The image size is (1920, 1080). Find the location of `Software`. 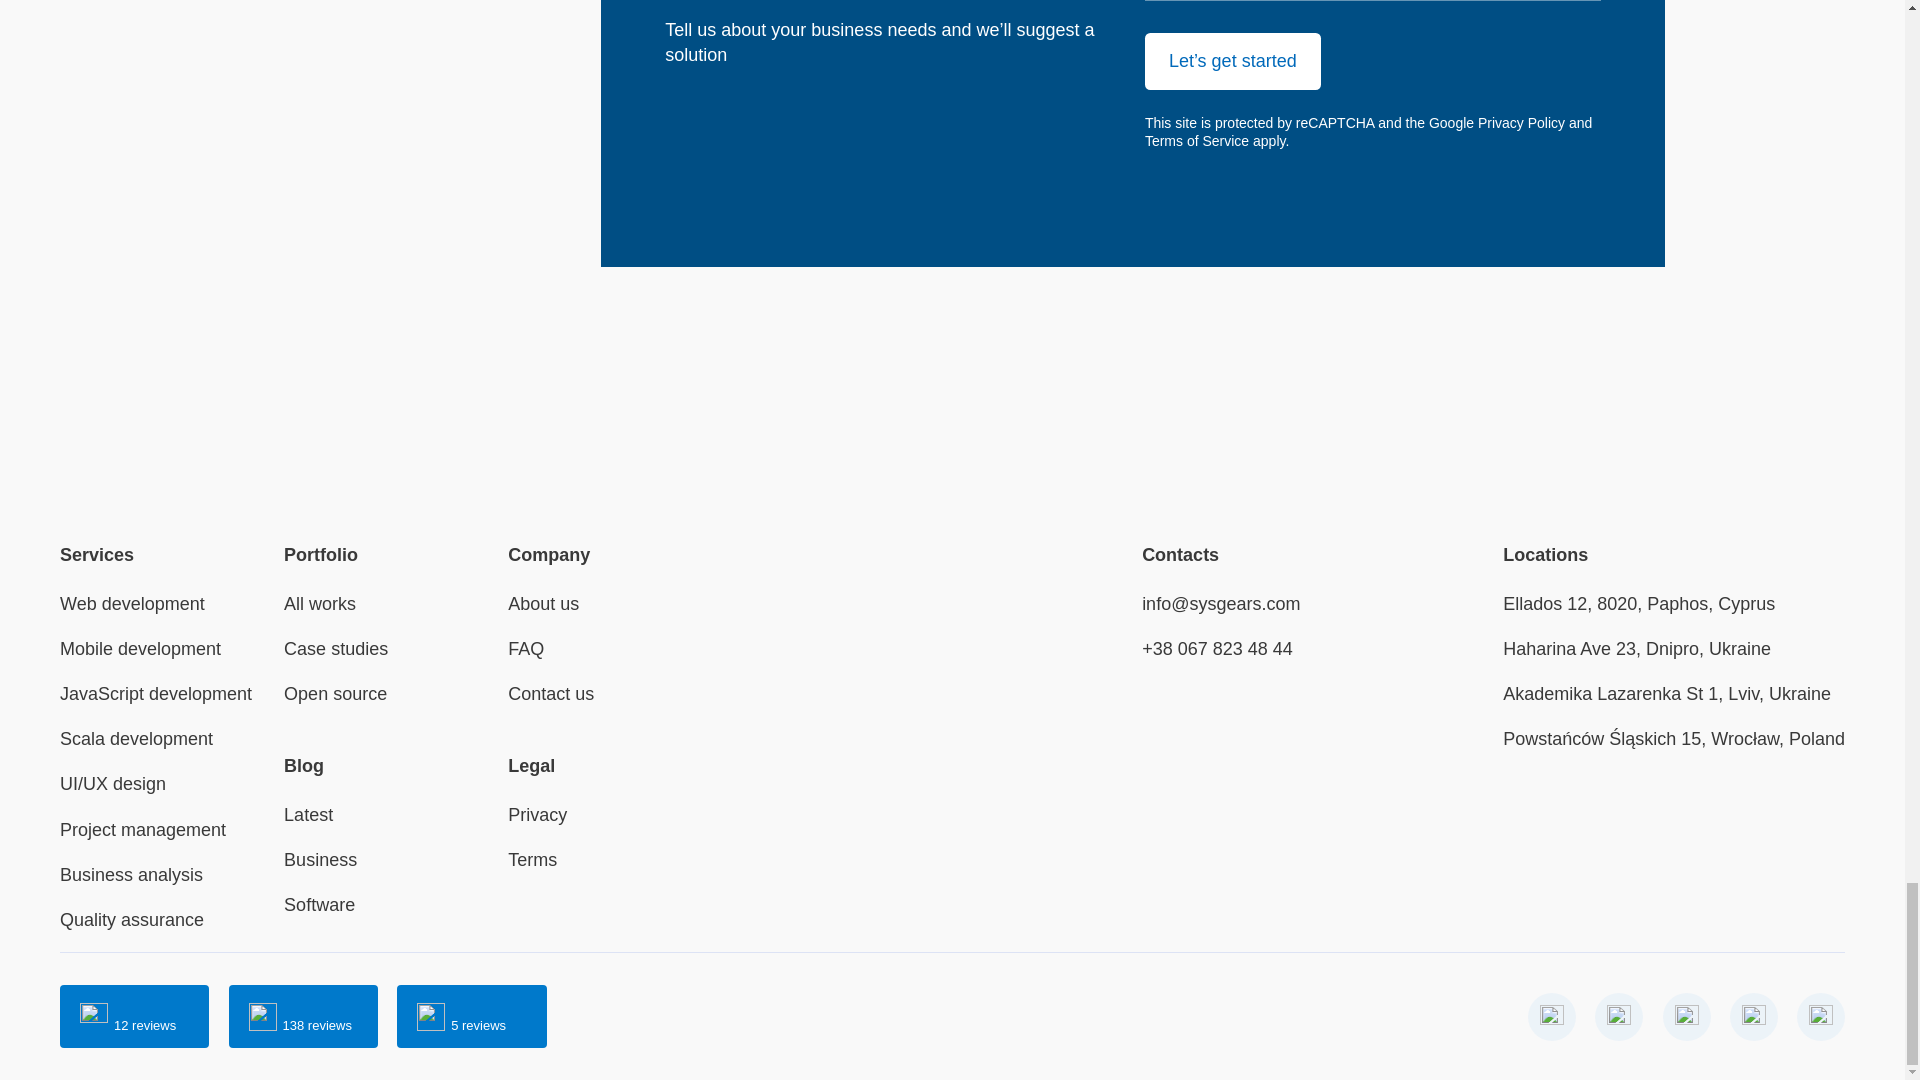

Software is located at coordinates (320, 904).